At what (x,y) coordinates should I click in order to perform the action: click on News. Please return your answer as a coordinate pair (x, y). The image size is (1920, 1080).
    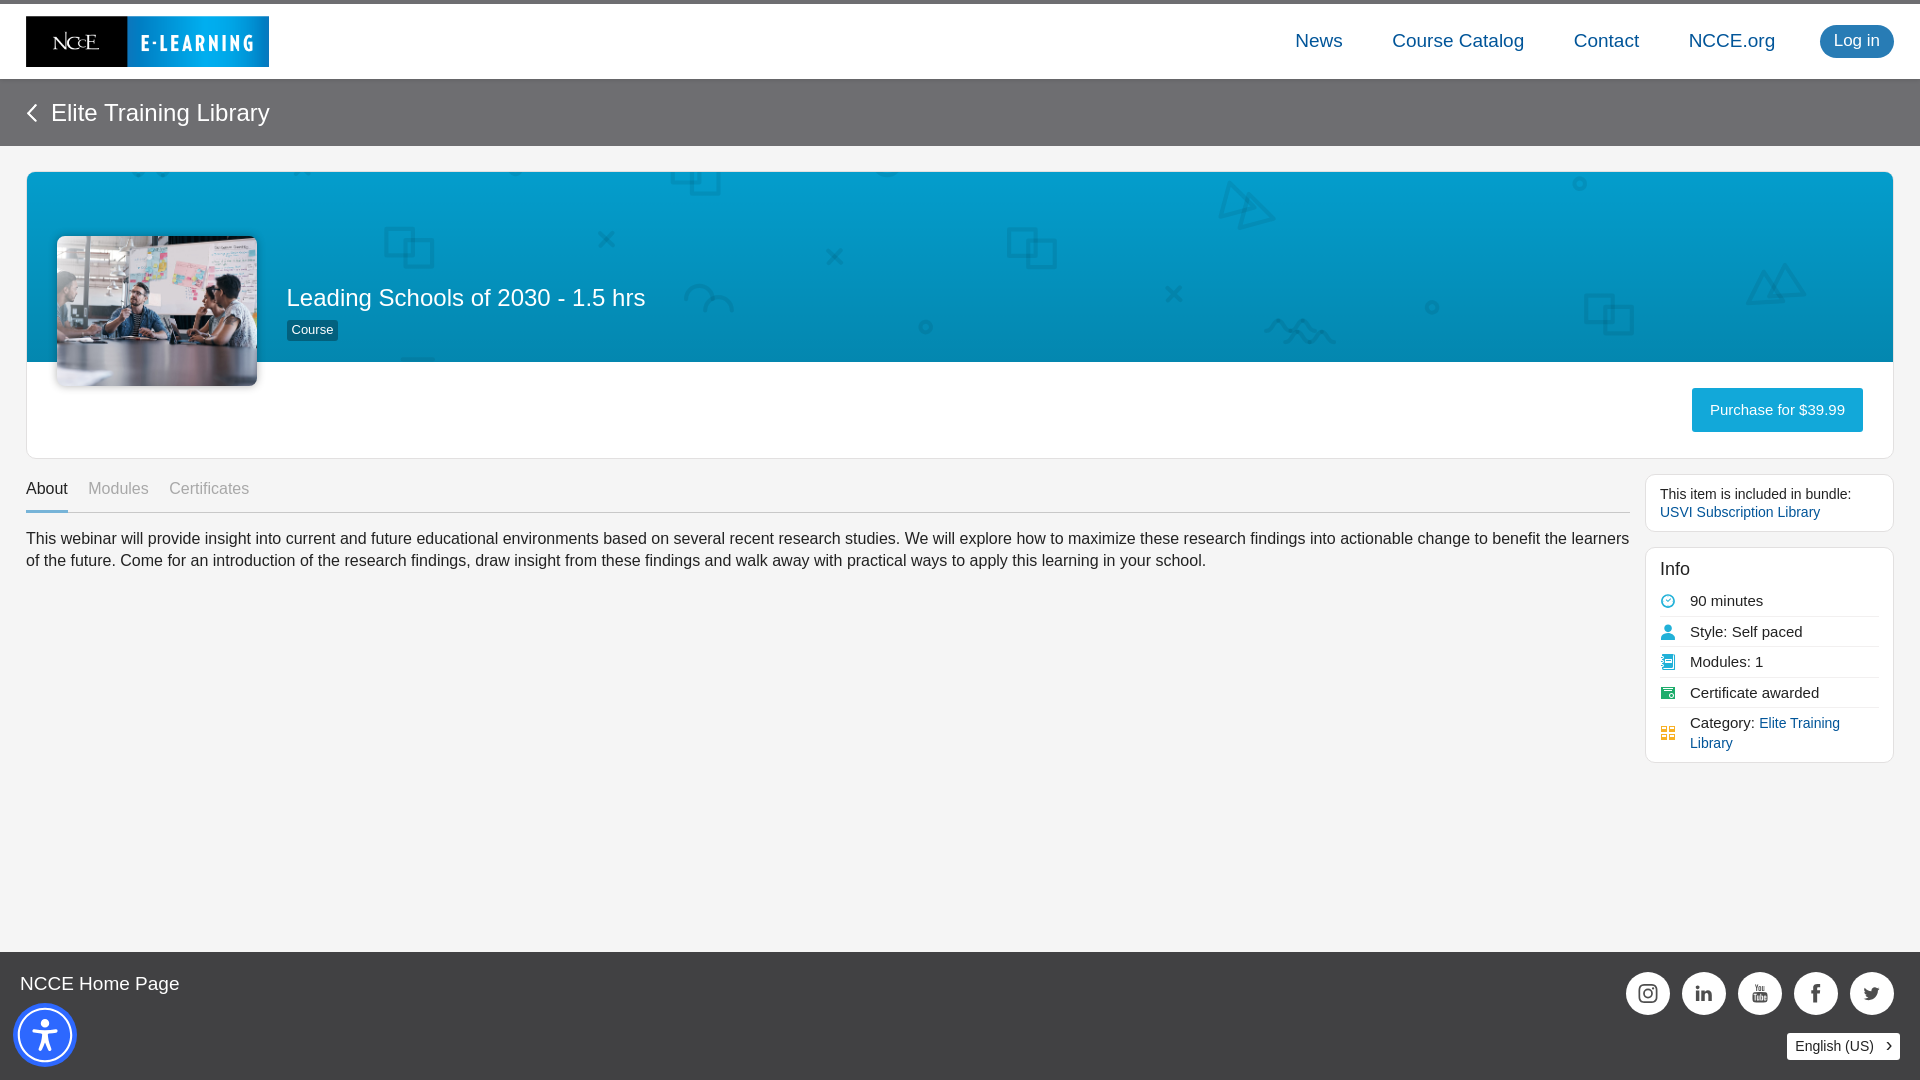
    Looking at the image, I should click on (1318, 41).